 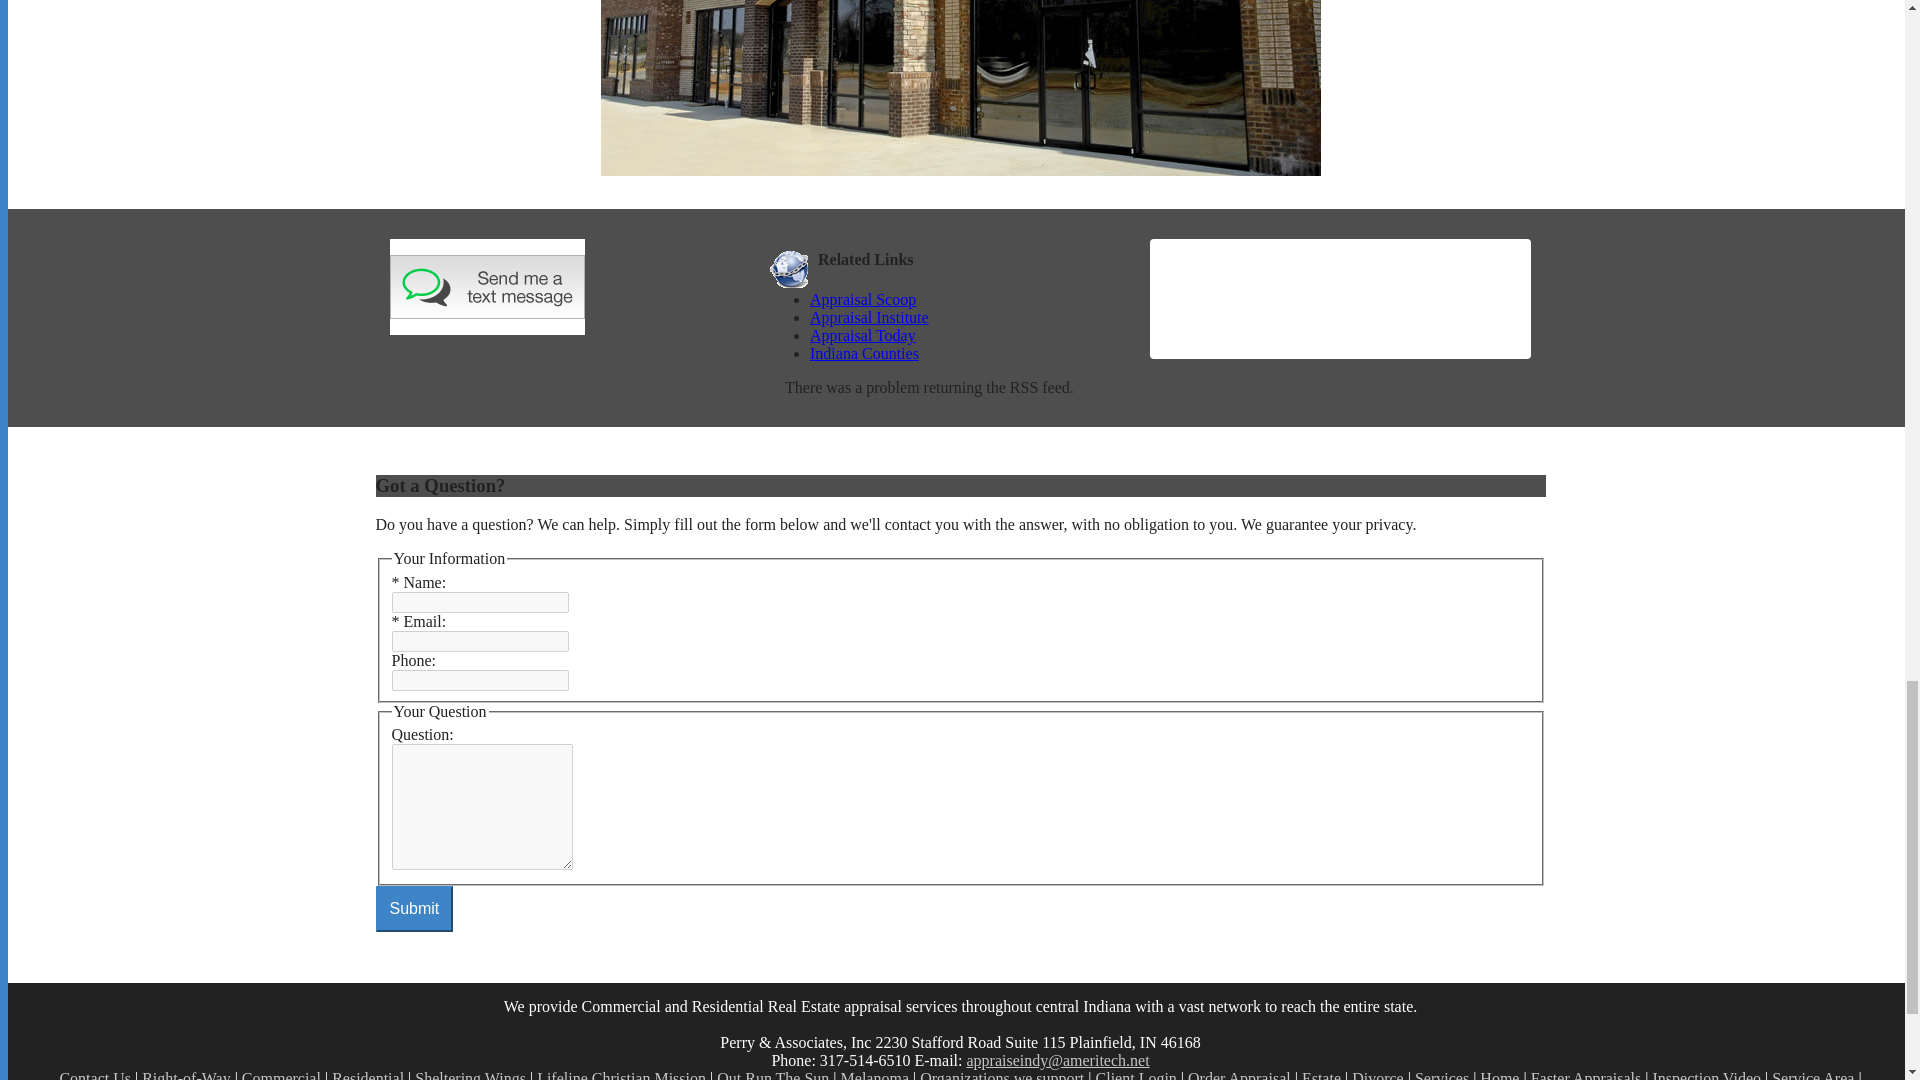 What do you see at coordinates (862, 298) in the screenshot?
I see `Appraisal Scoop` at bounding box center [862, 298].